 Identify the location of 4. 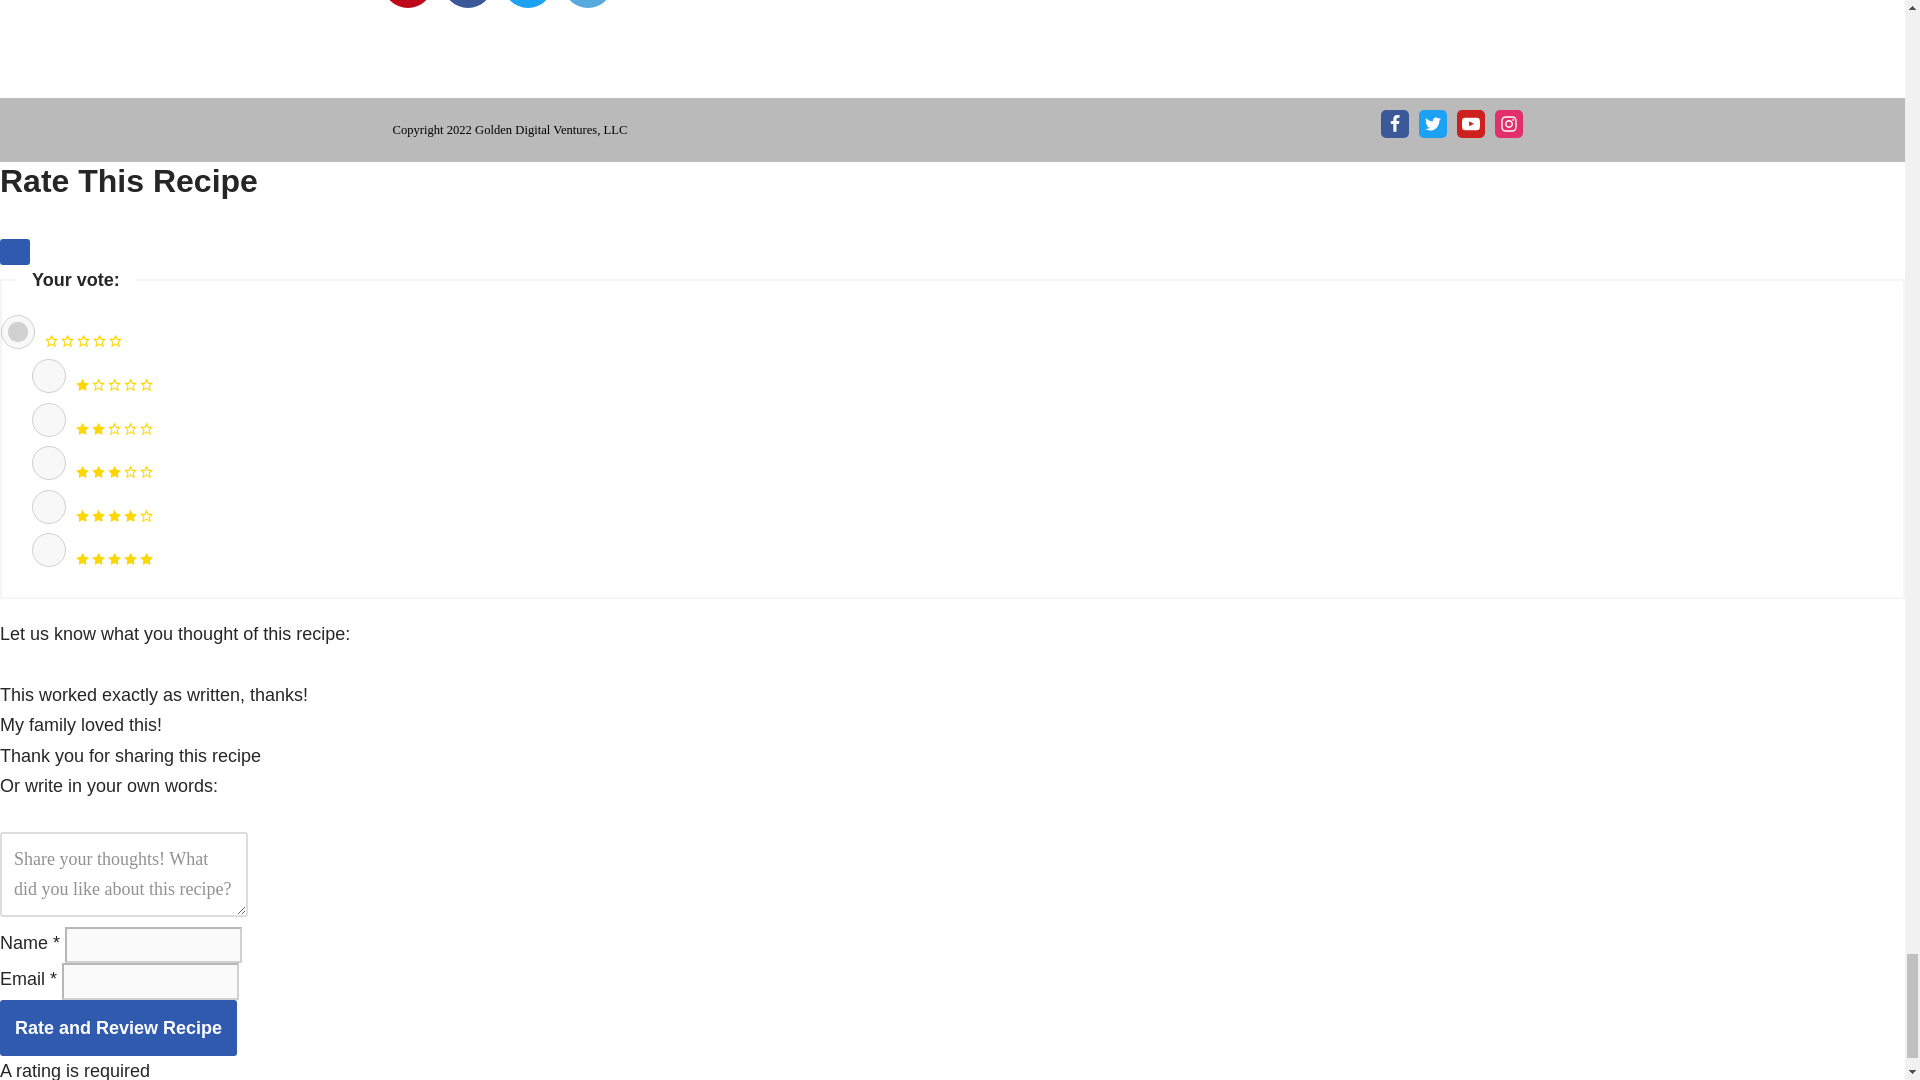
(48, 506).